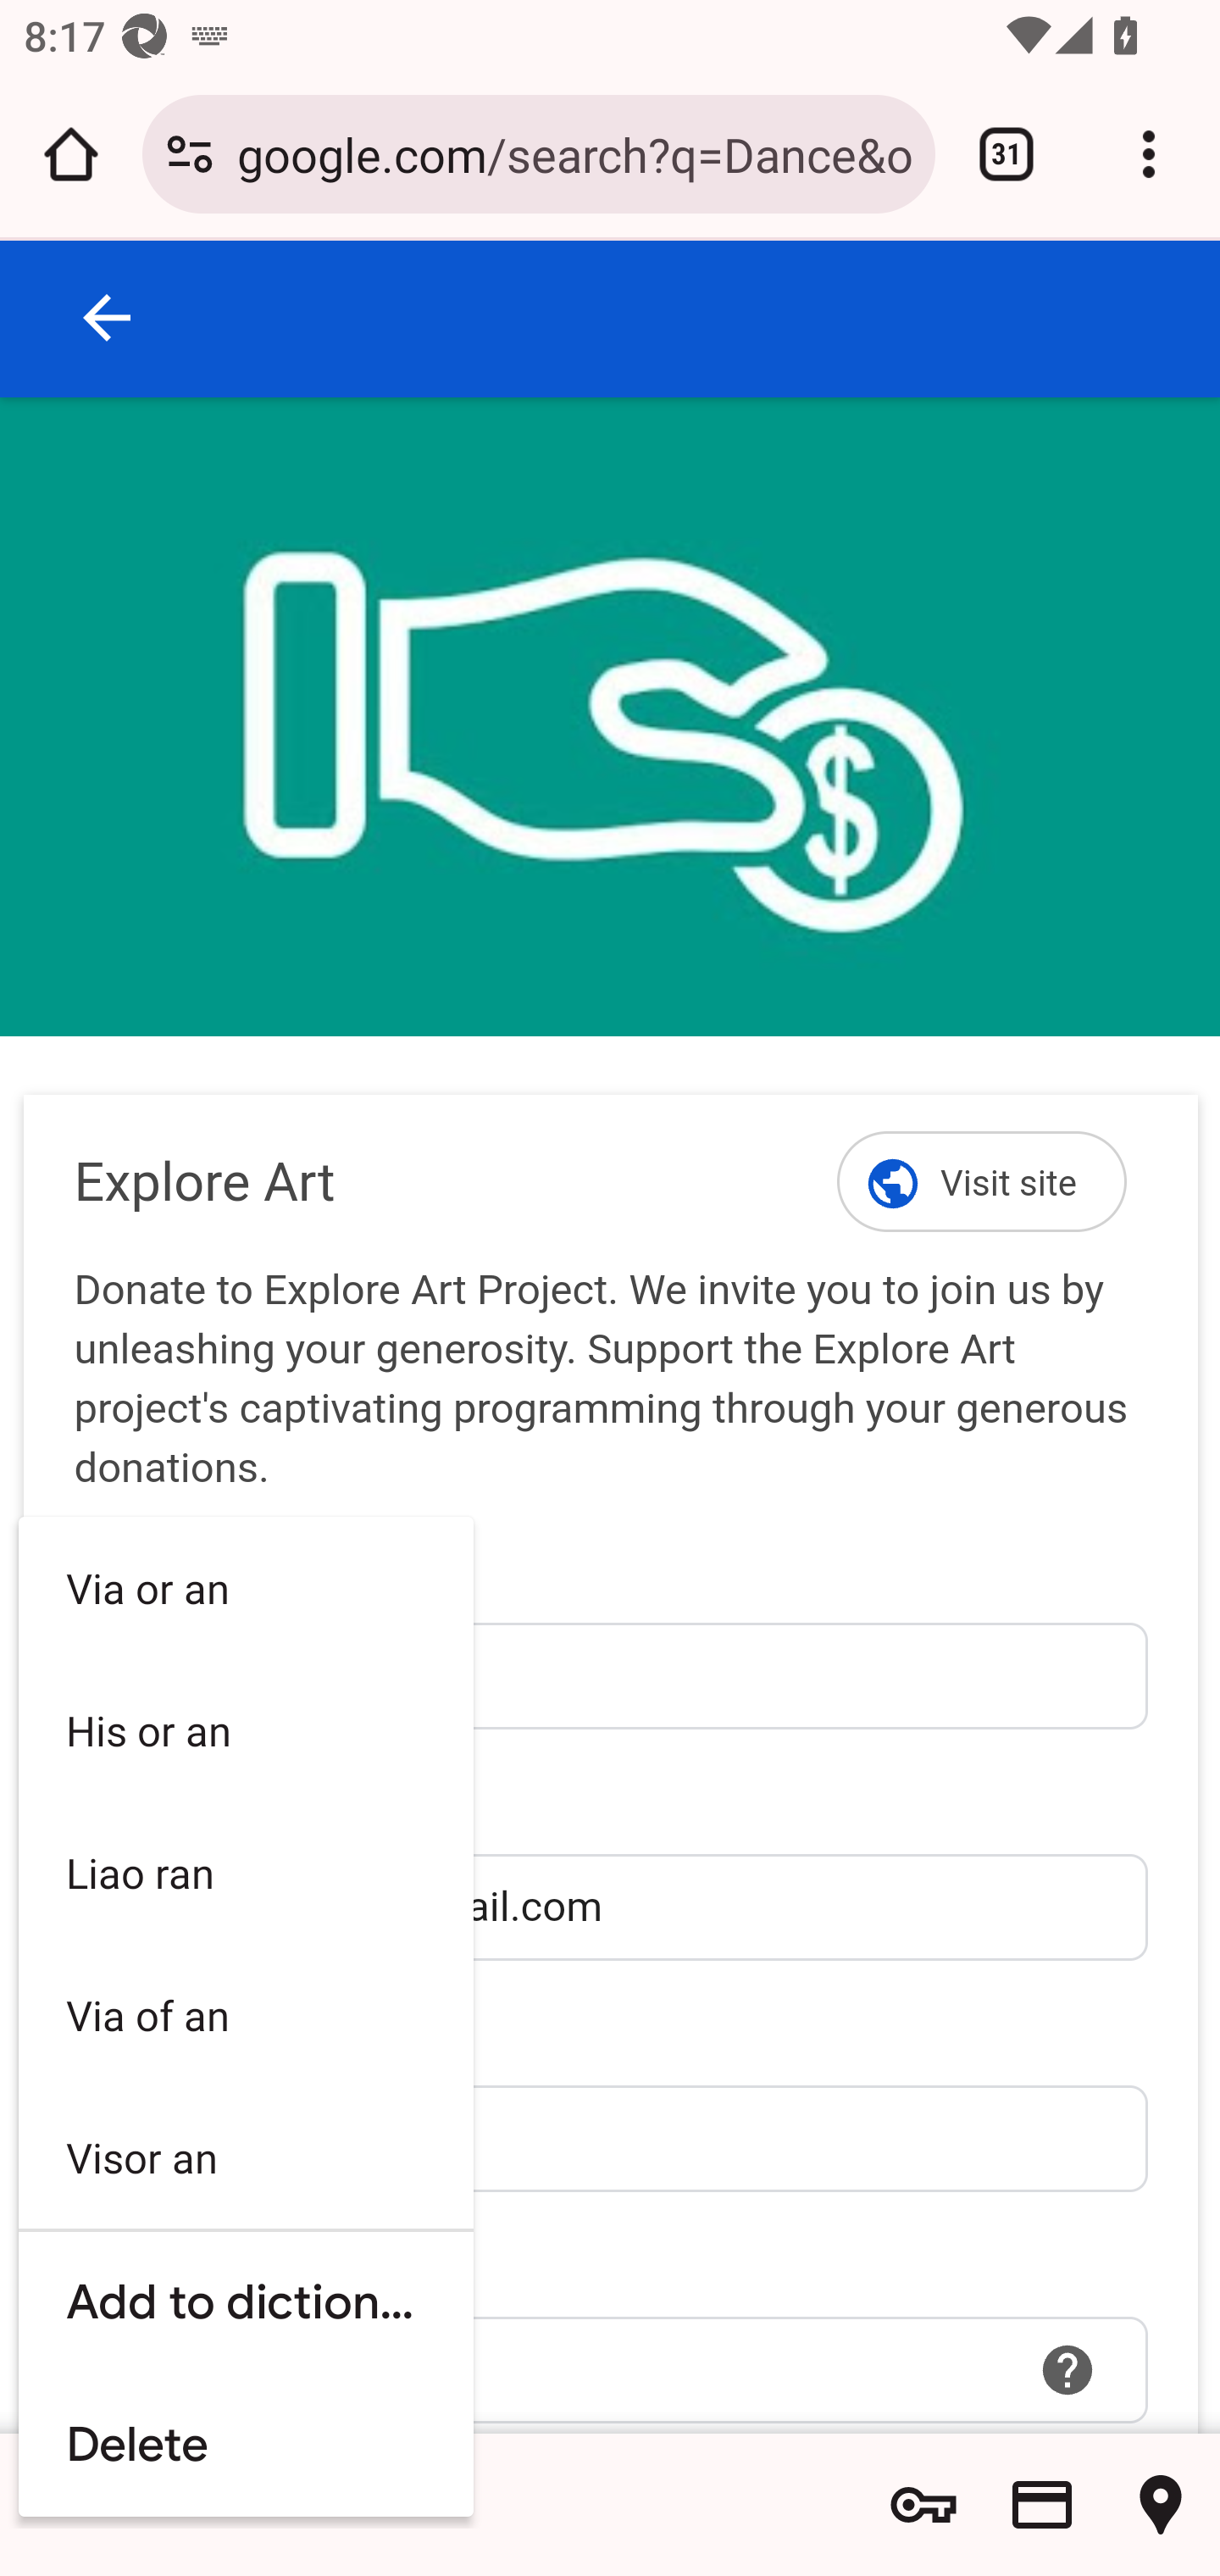 The width and height of the screenshot is (1220, 2576). Describe the element at coordinates (246, 1729) in the screenshot. I see `His or an` at that location.